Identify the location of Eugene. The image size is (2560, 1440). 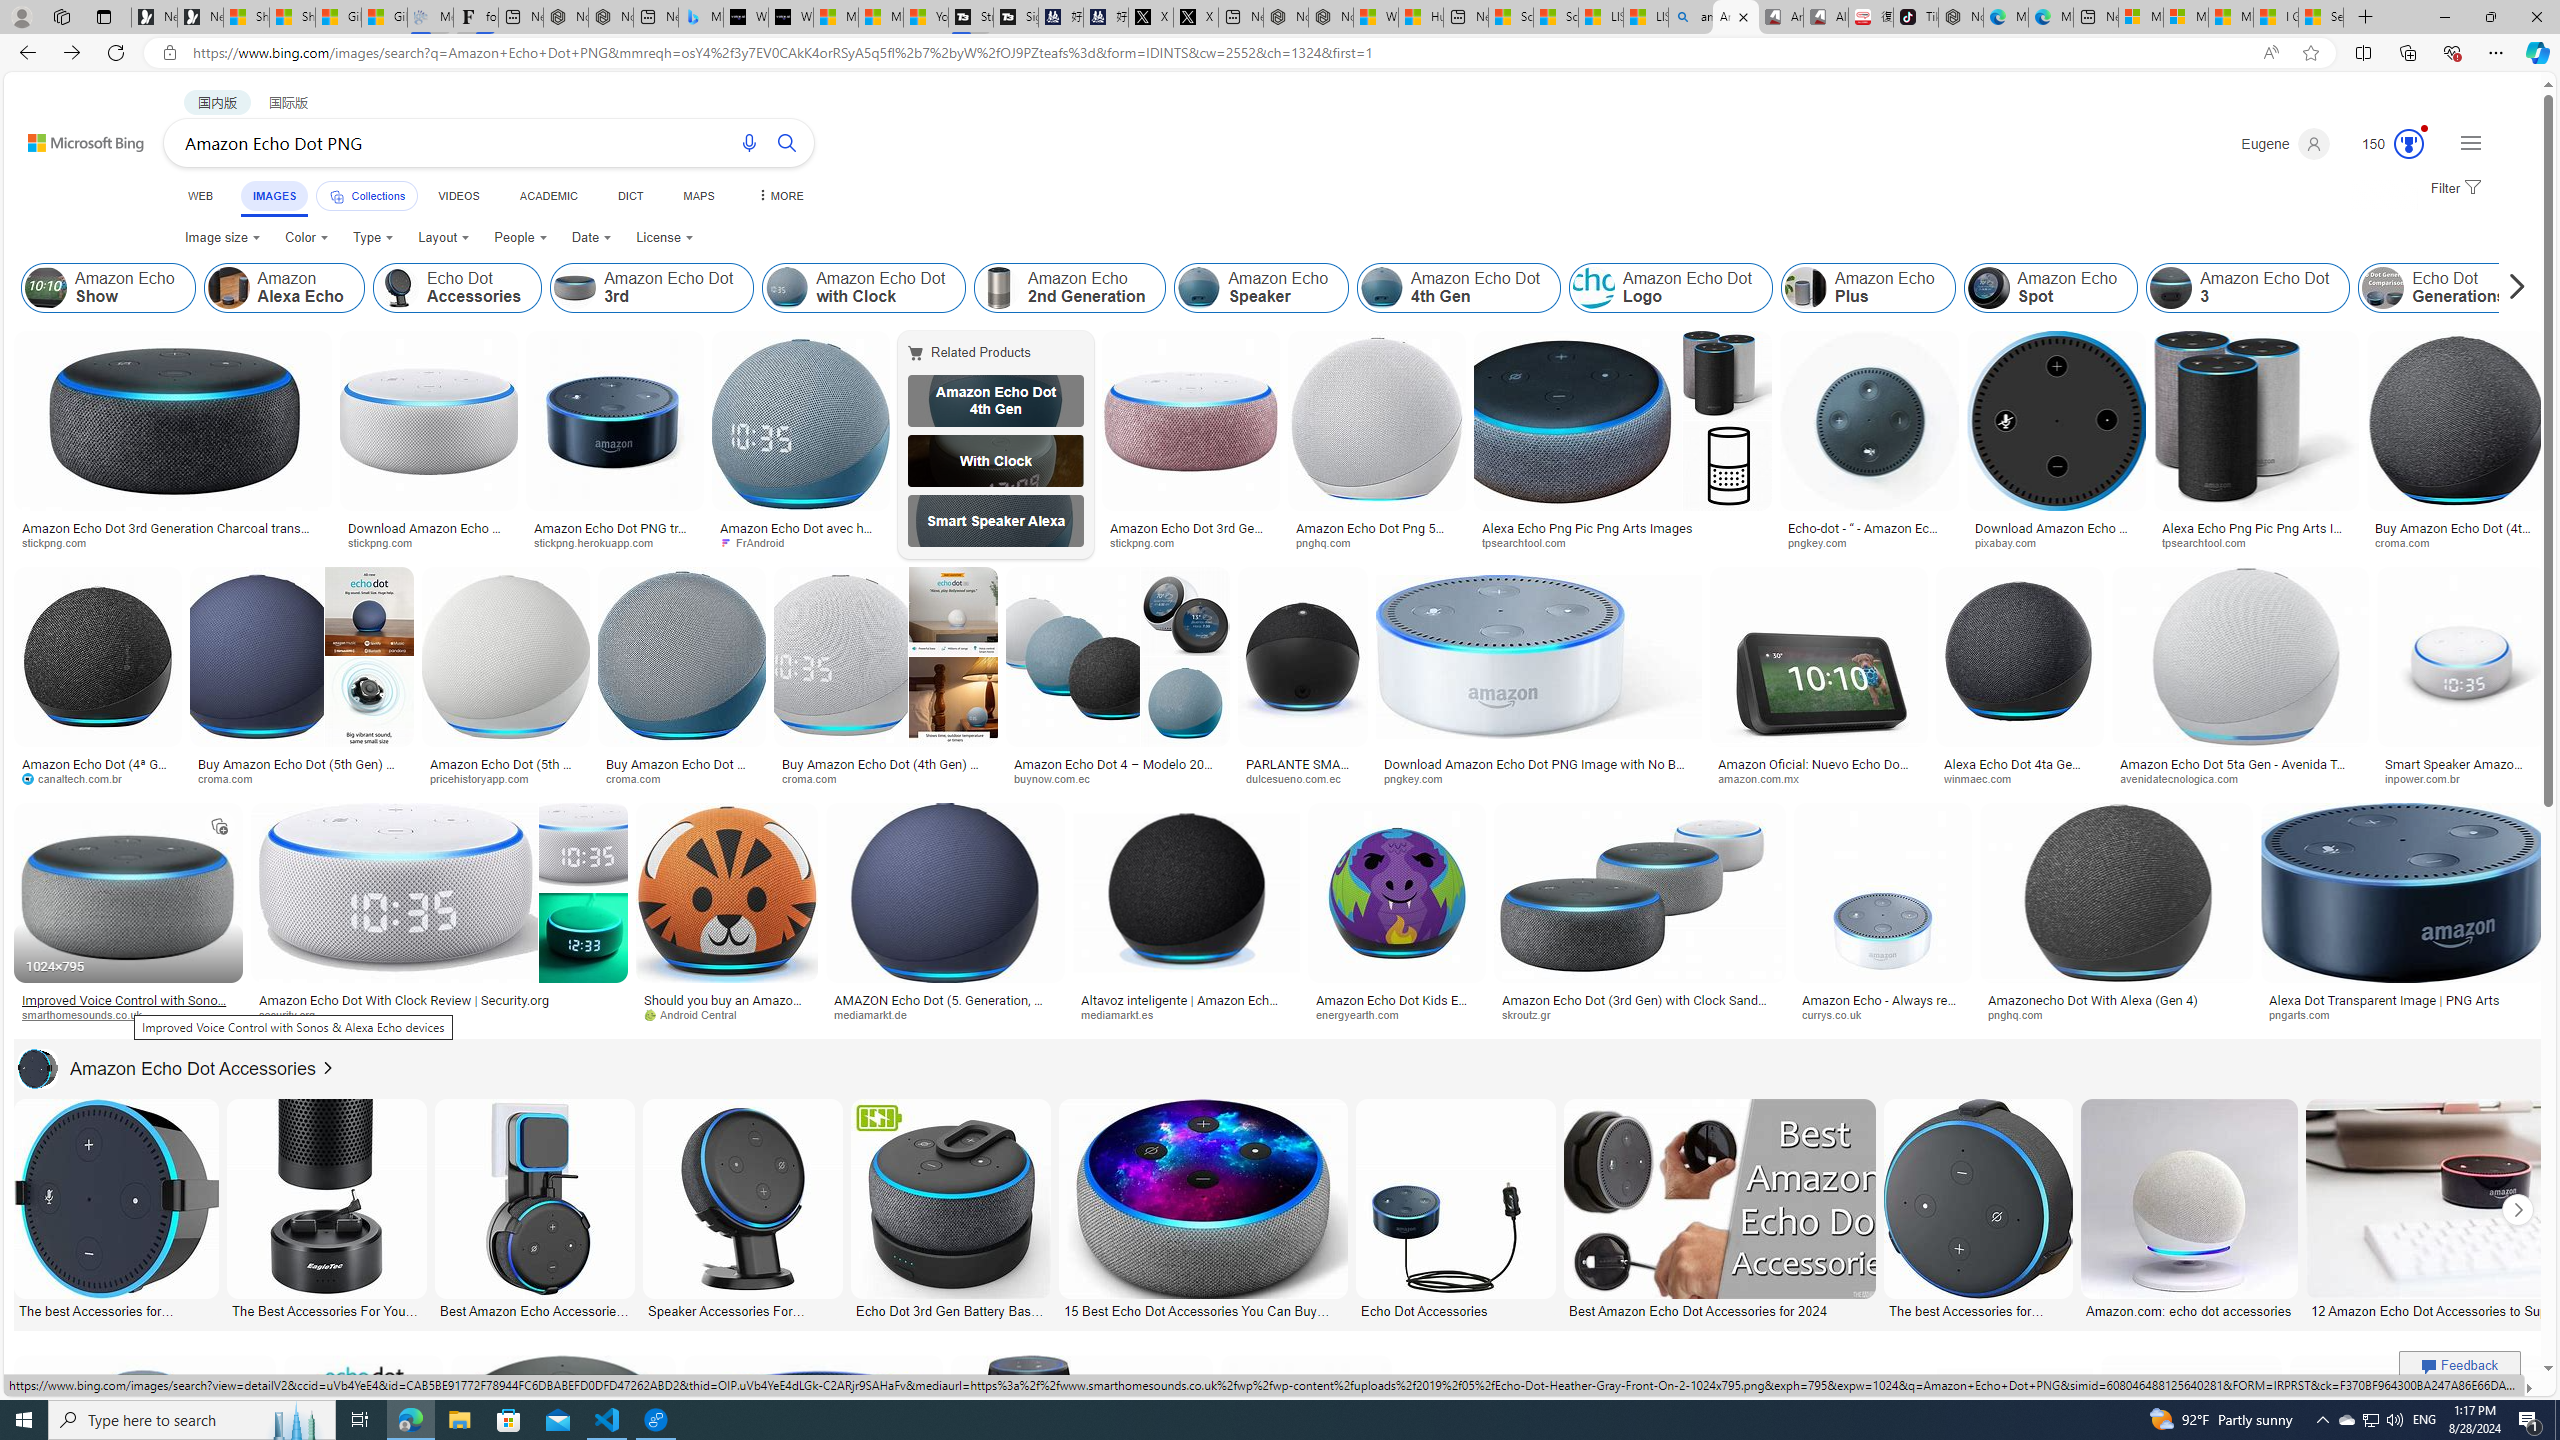
(2284, 144).